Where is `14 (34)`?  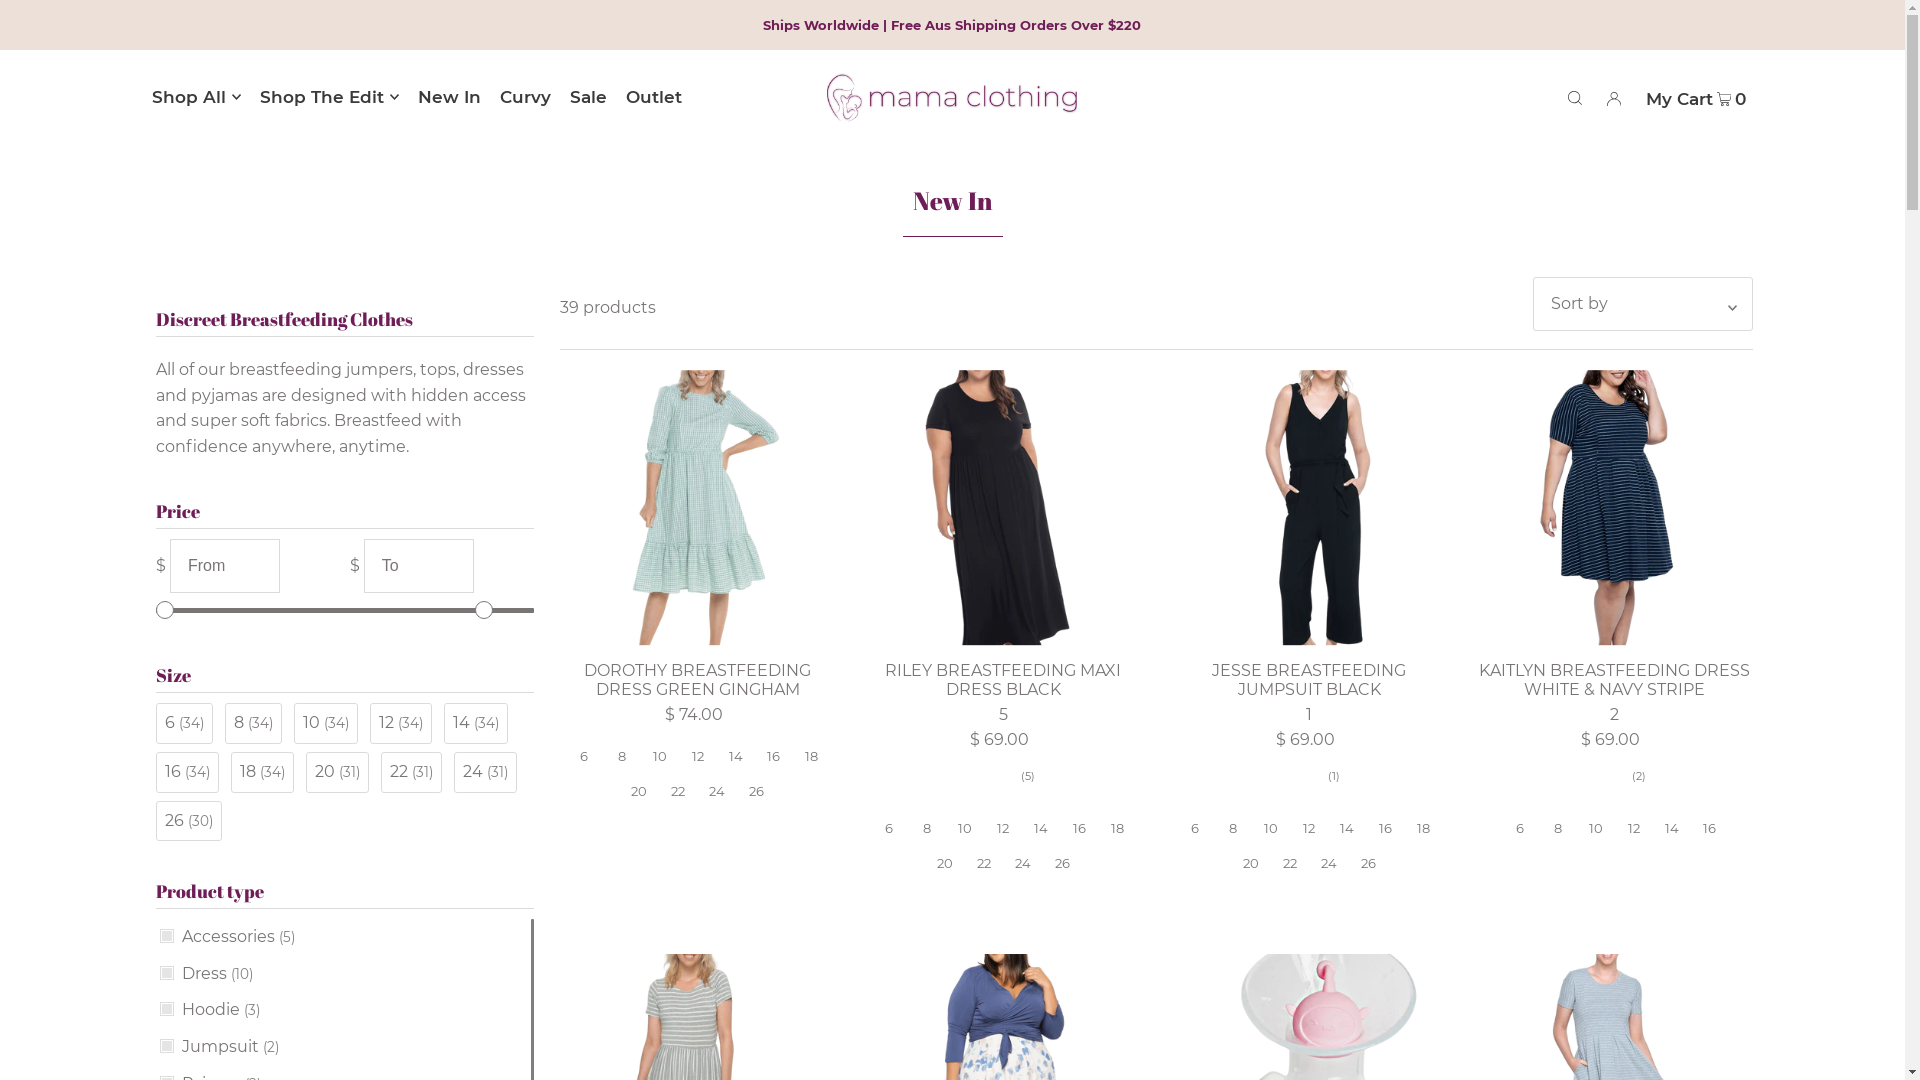 14 (34) is located at coordinates (476, 724).